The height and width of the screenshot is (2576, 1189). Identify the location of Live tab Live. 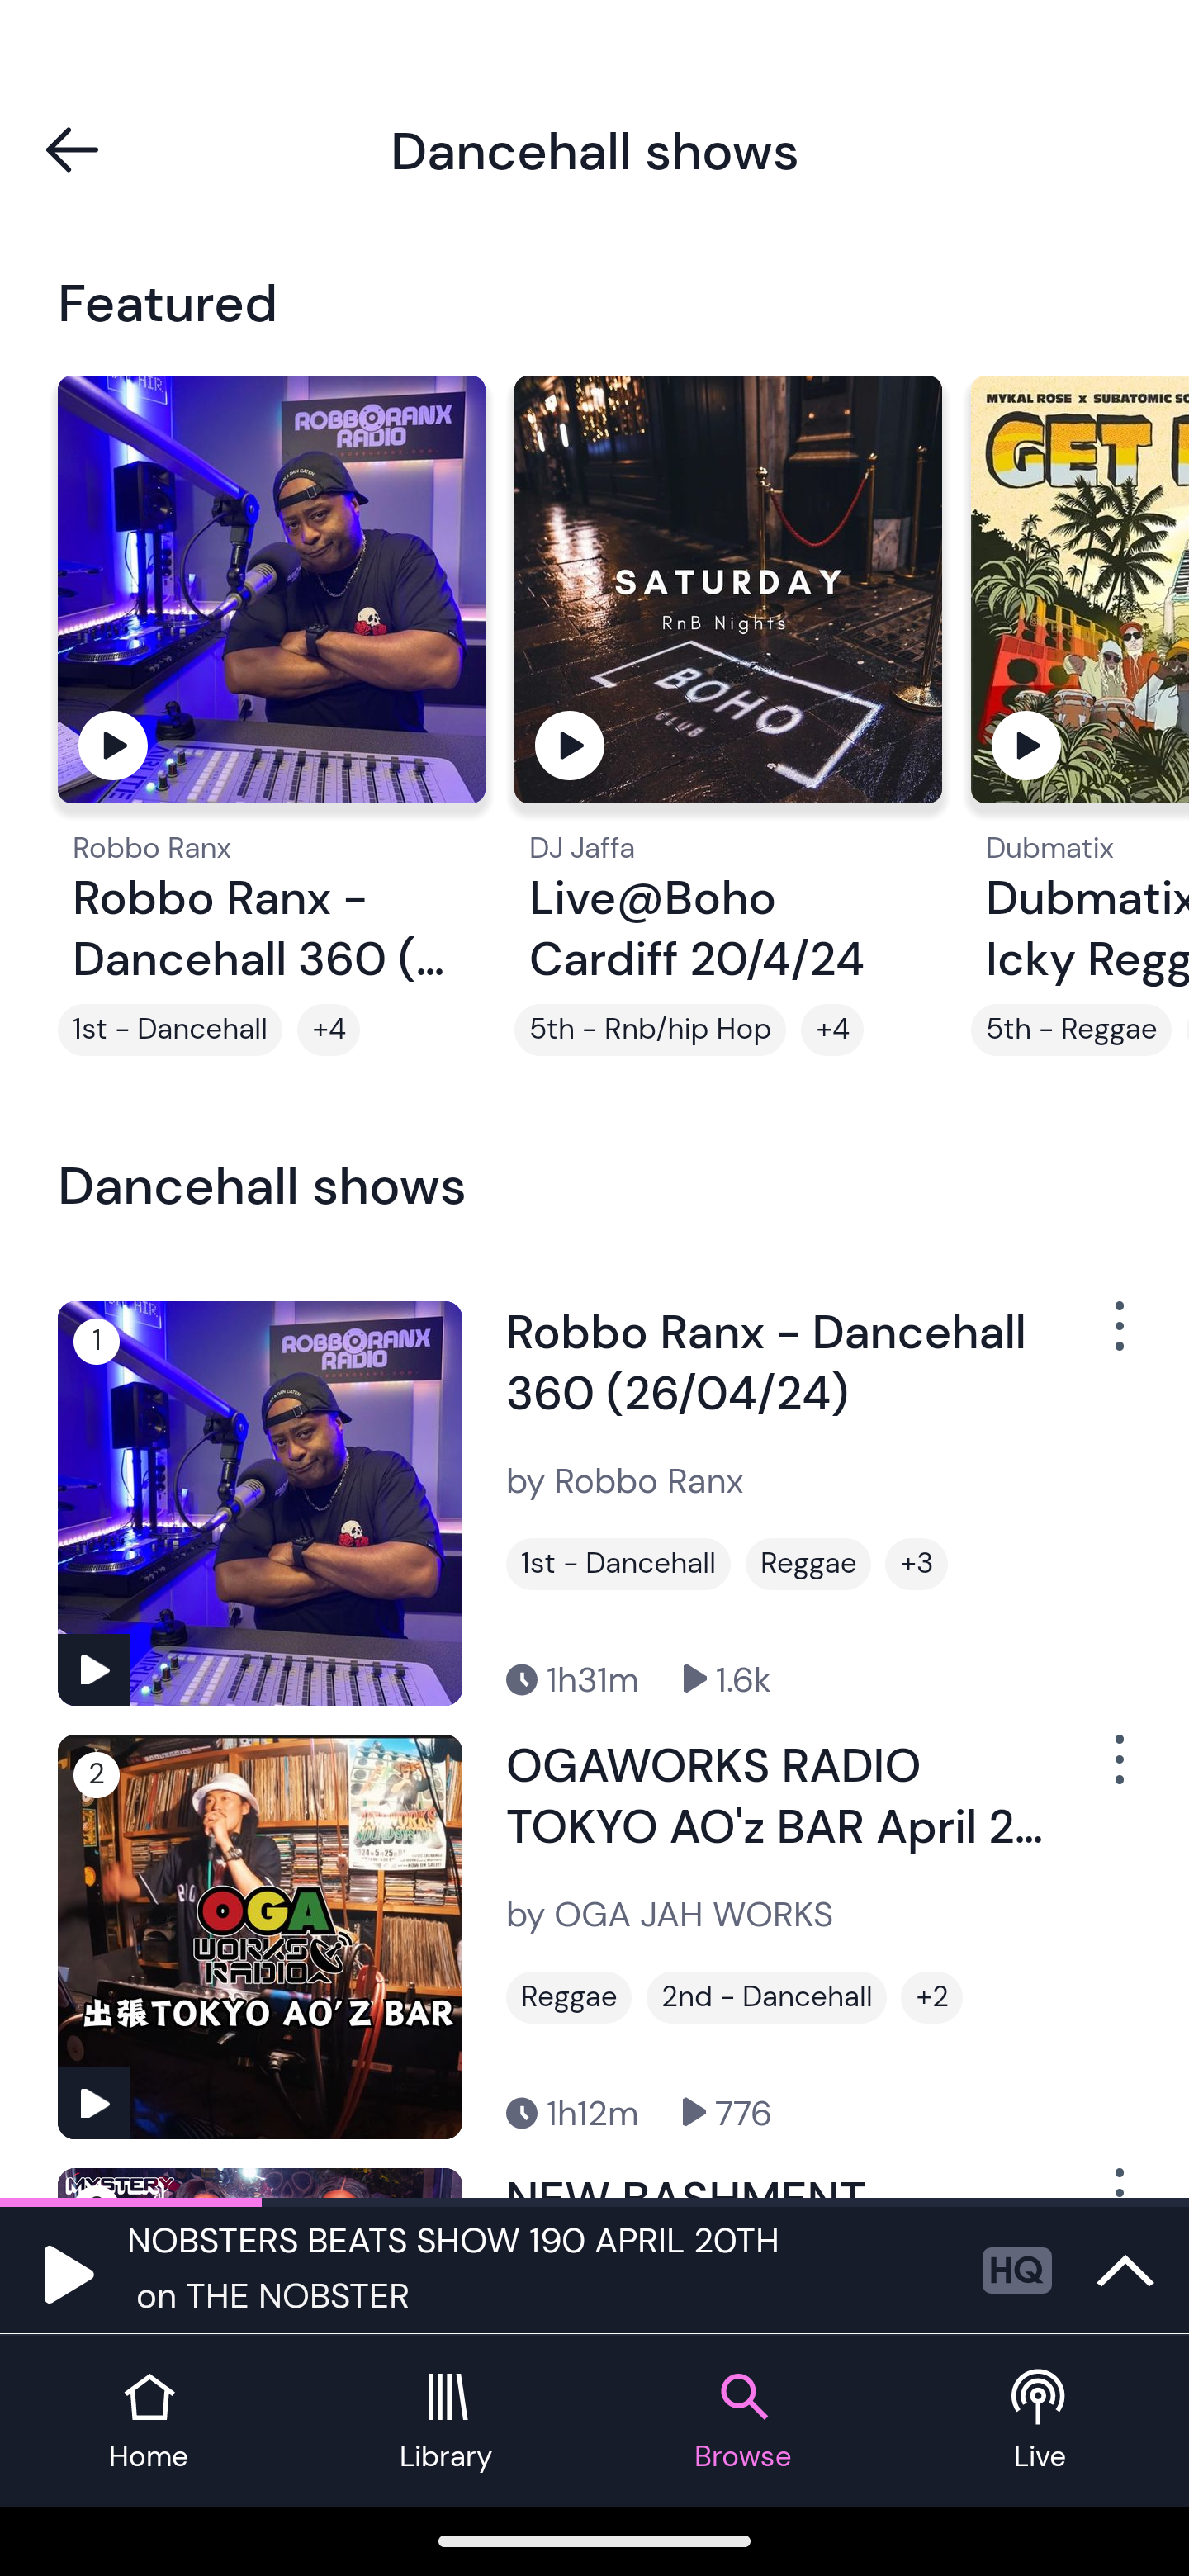
(1040, 2421).